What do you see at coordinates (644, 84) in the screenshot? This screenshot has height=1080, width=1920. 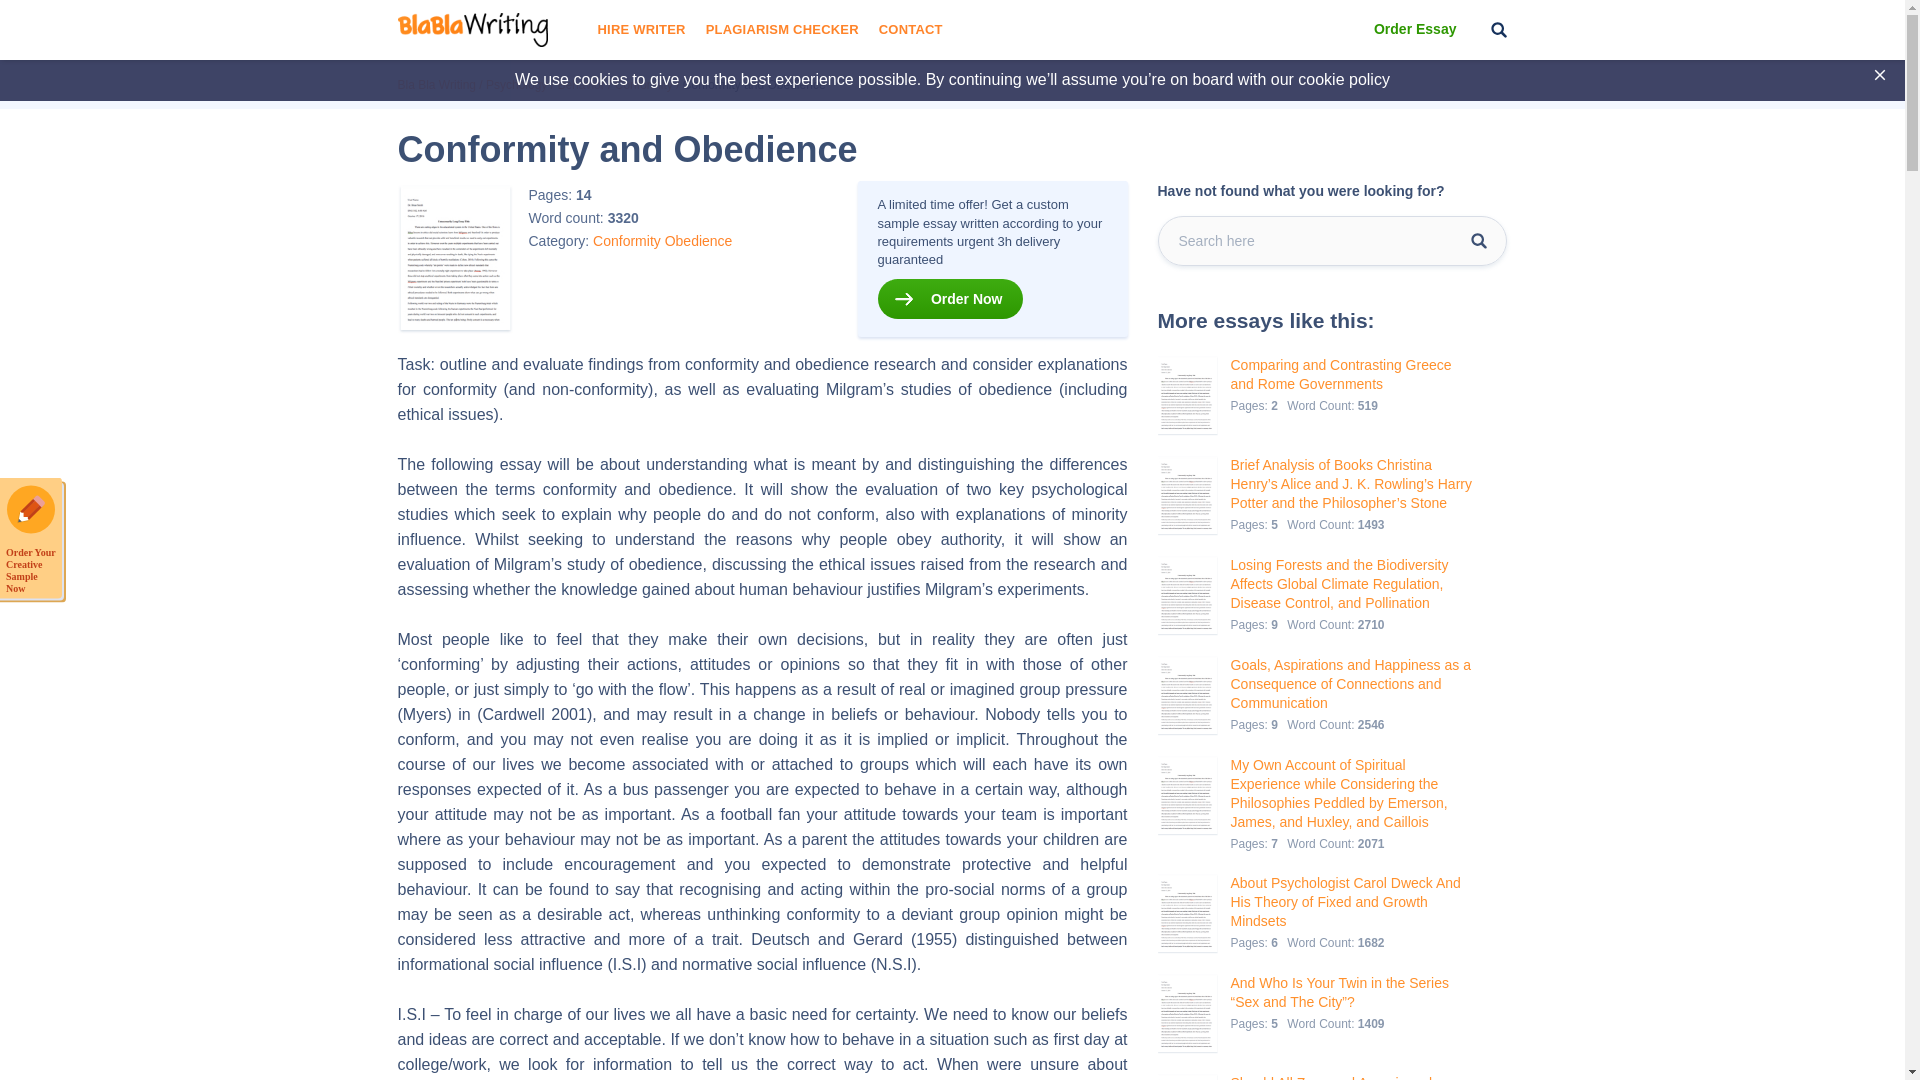 I see `Conformity.` at bounding box center [644, 84].